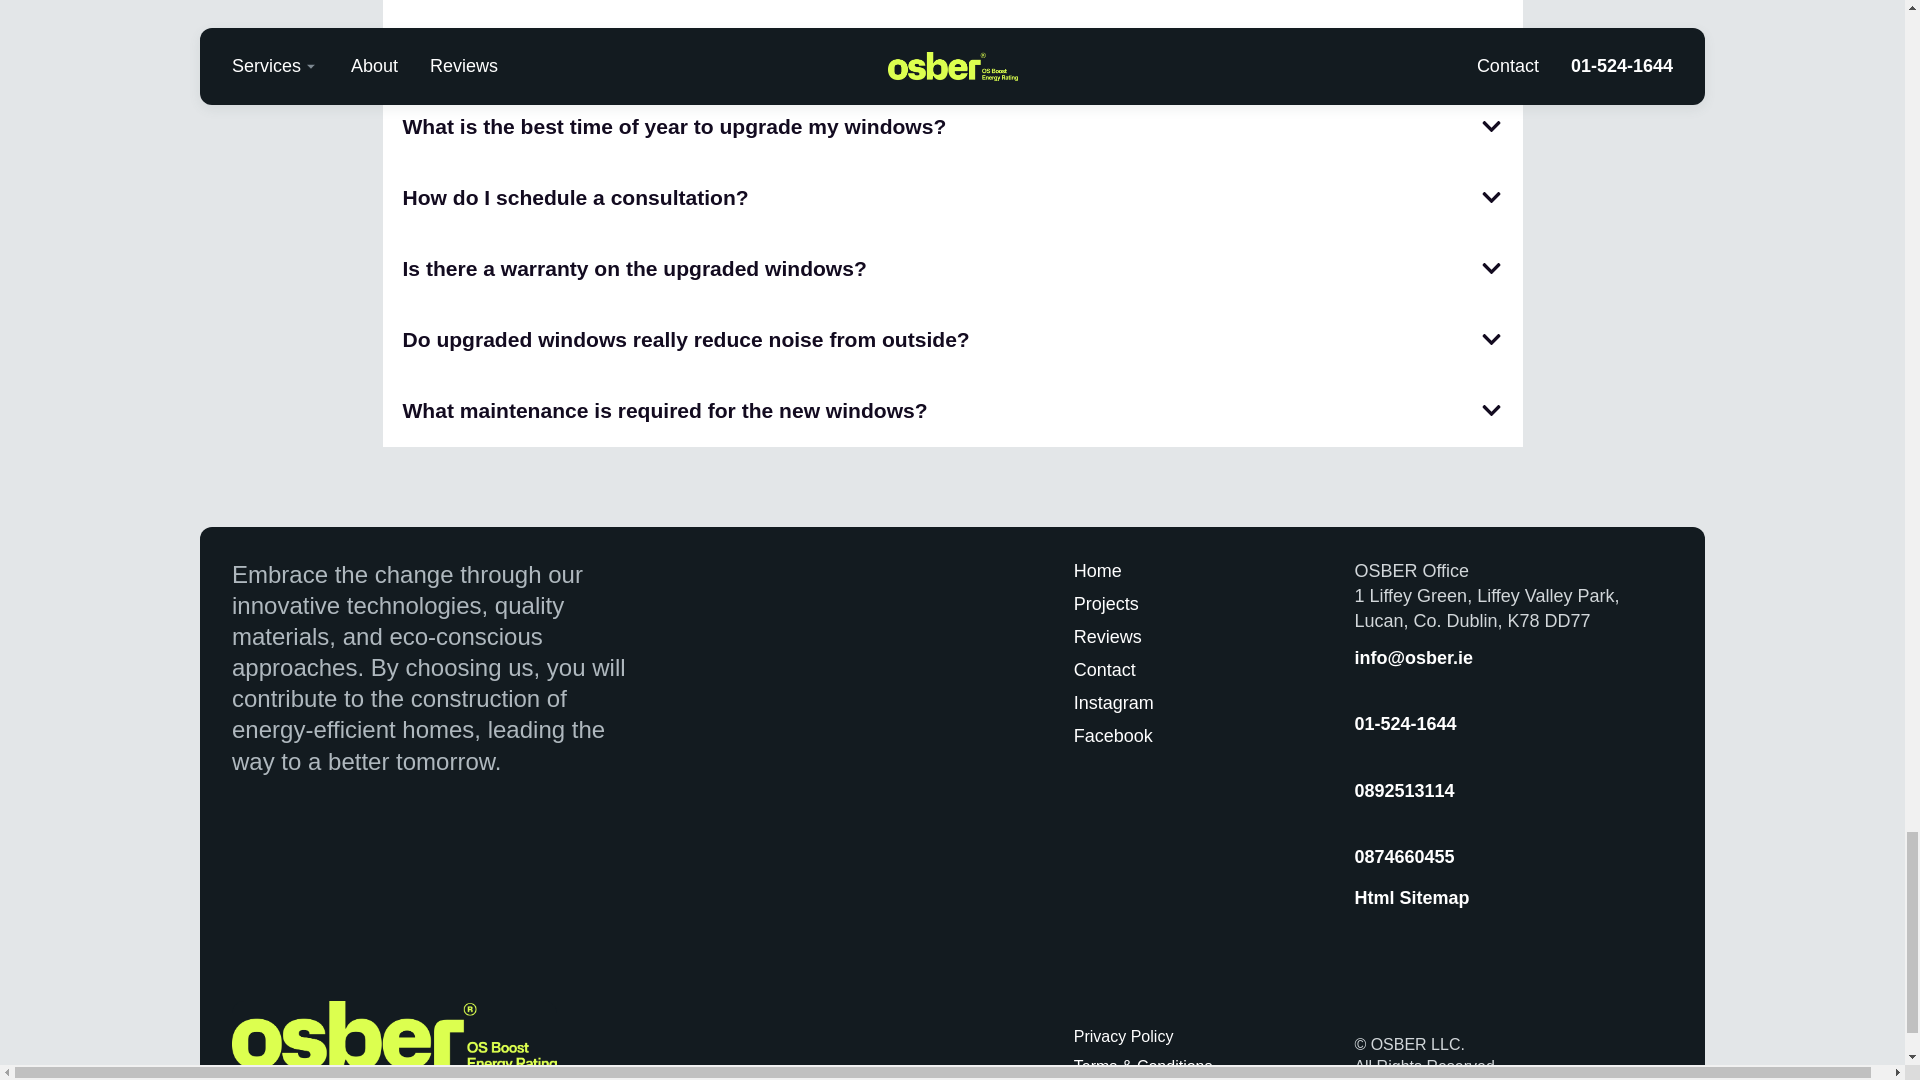 The width and height of the screenshot is (1920, 1080). I want to click on How do I schedule a consultation?, so click(574, 197).